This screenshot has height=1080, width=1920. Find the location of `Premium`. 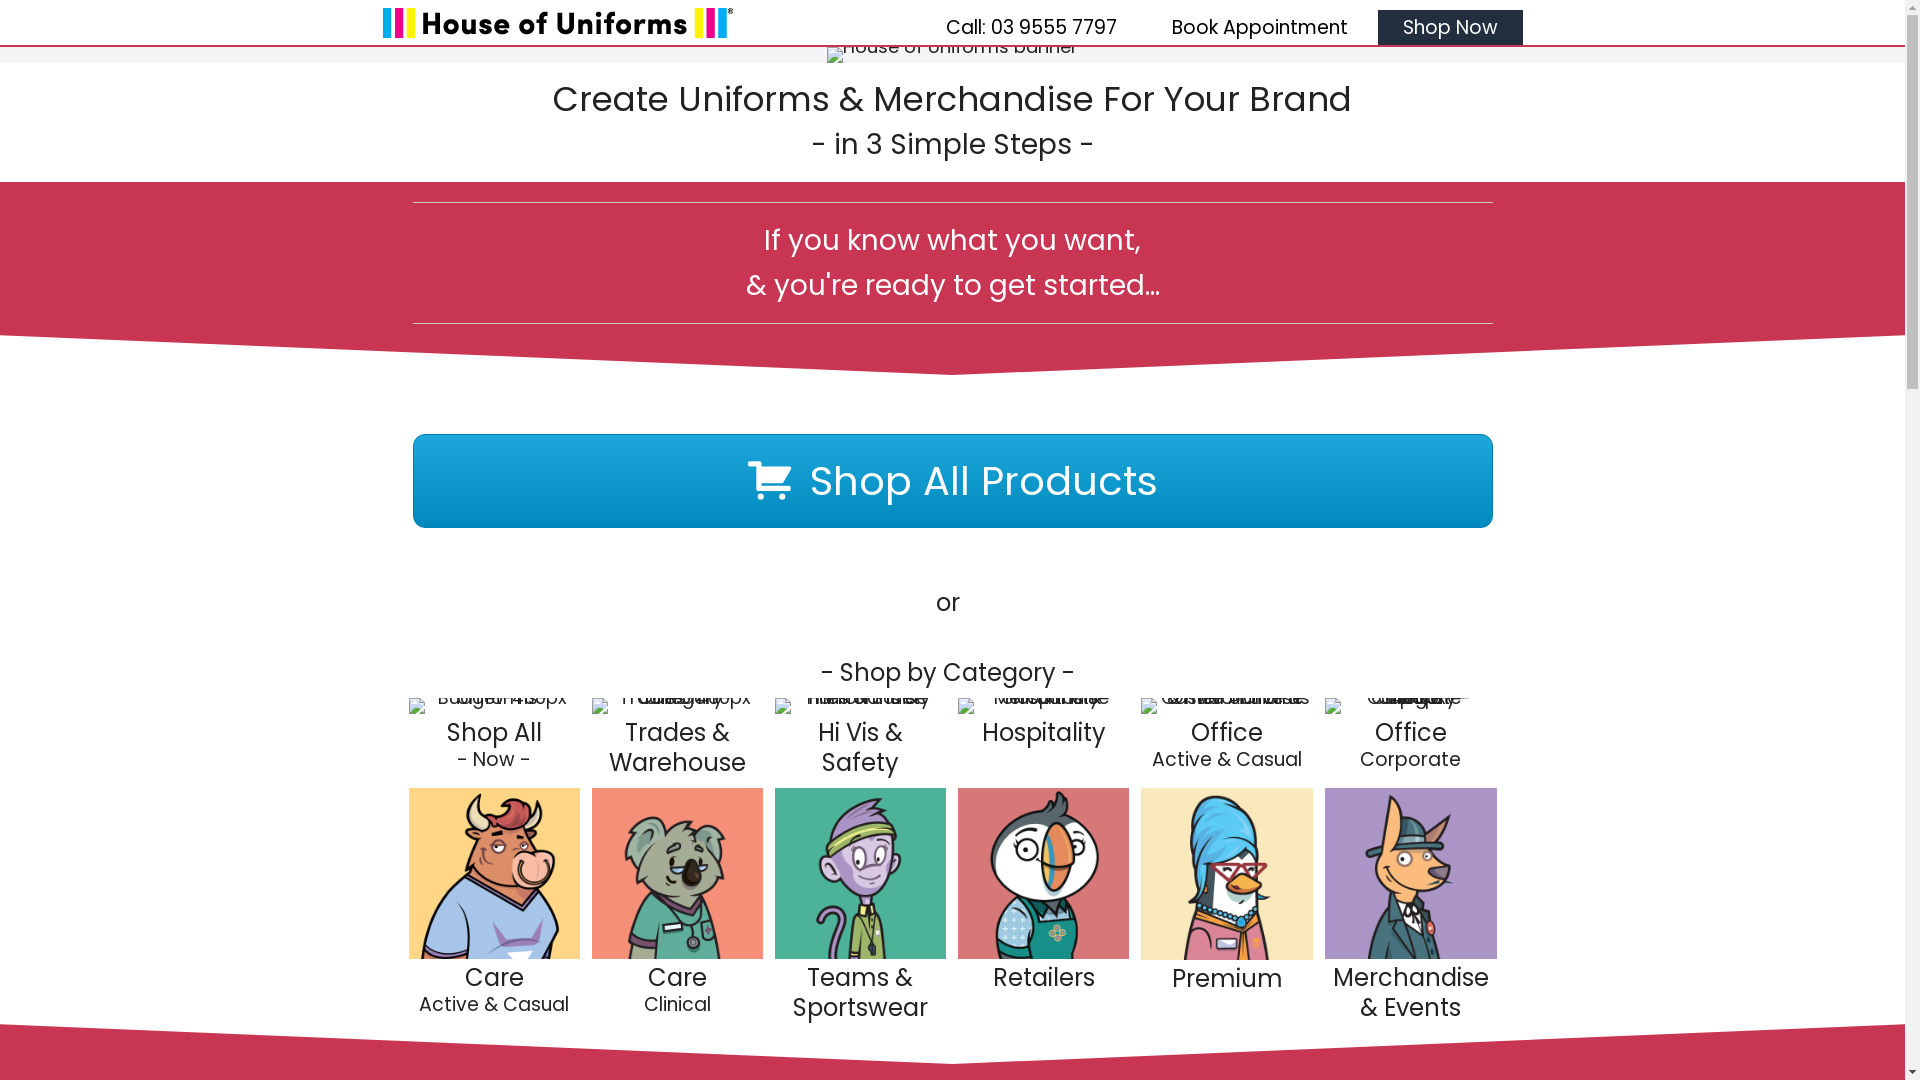

Premium is located at coordinates (1228, 978).